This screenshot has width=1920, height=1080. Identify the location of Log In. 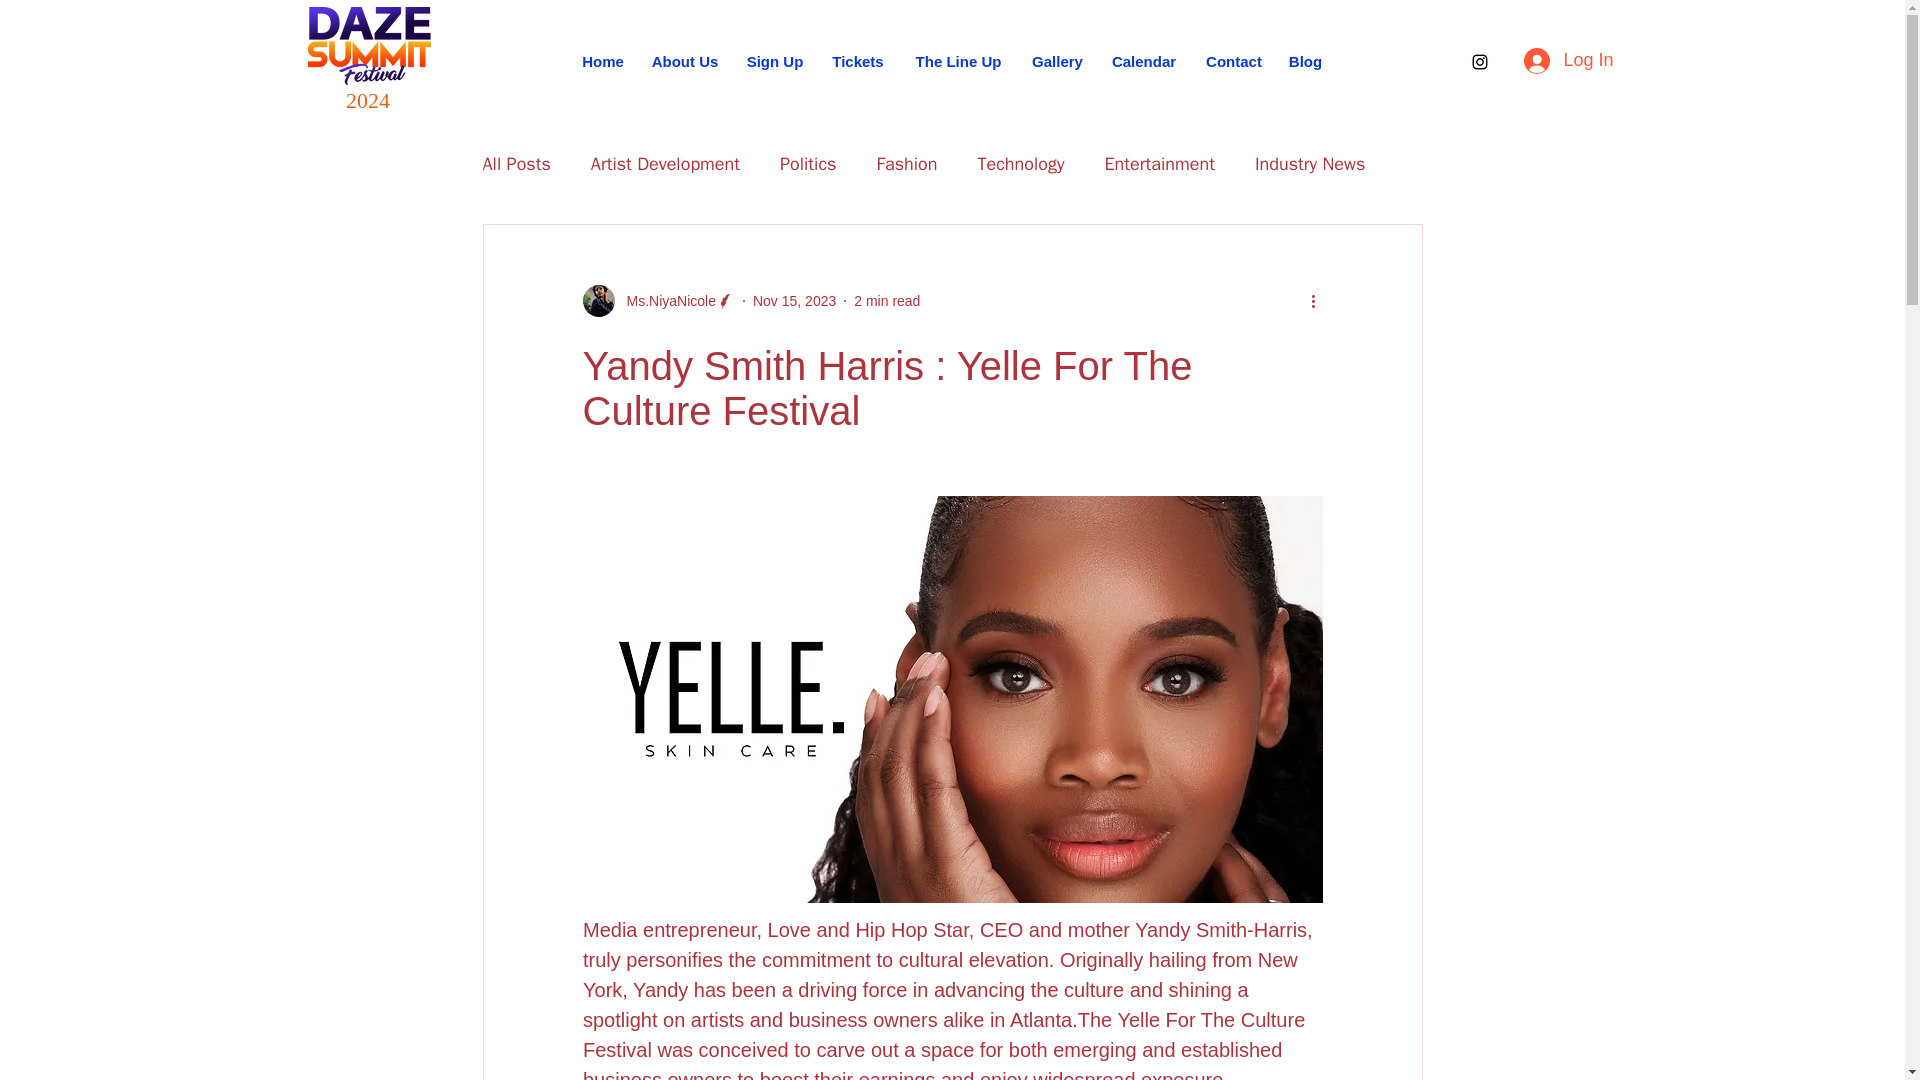
(1552, 60).